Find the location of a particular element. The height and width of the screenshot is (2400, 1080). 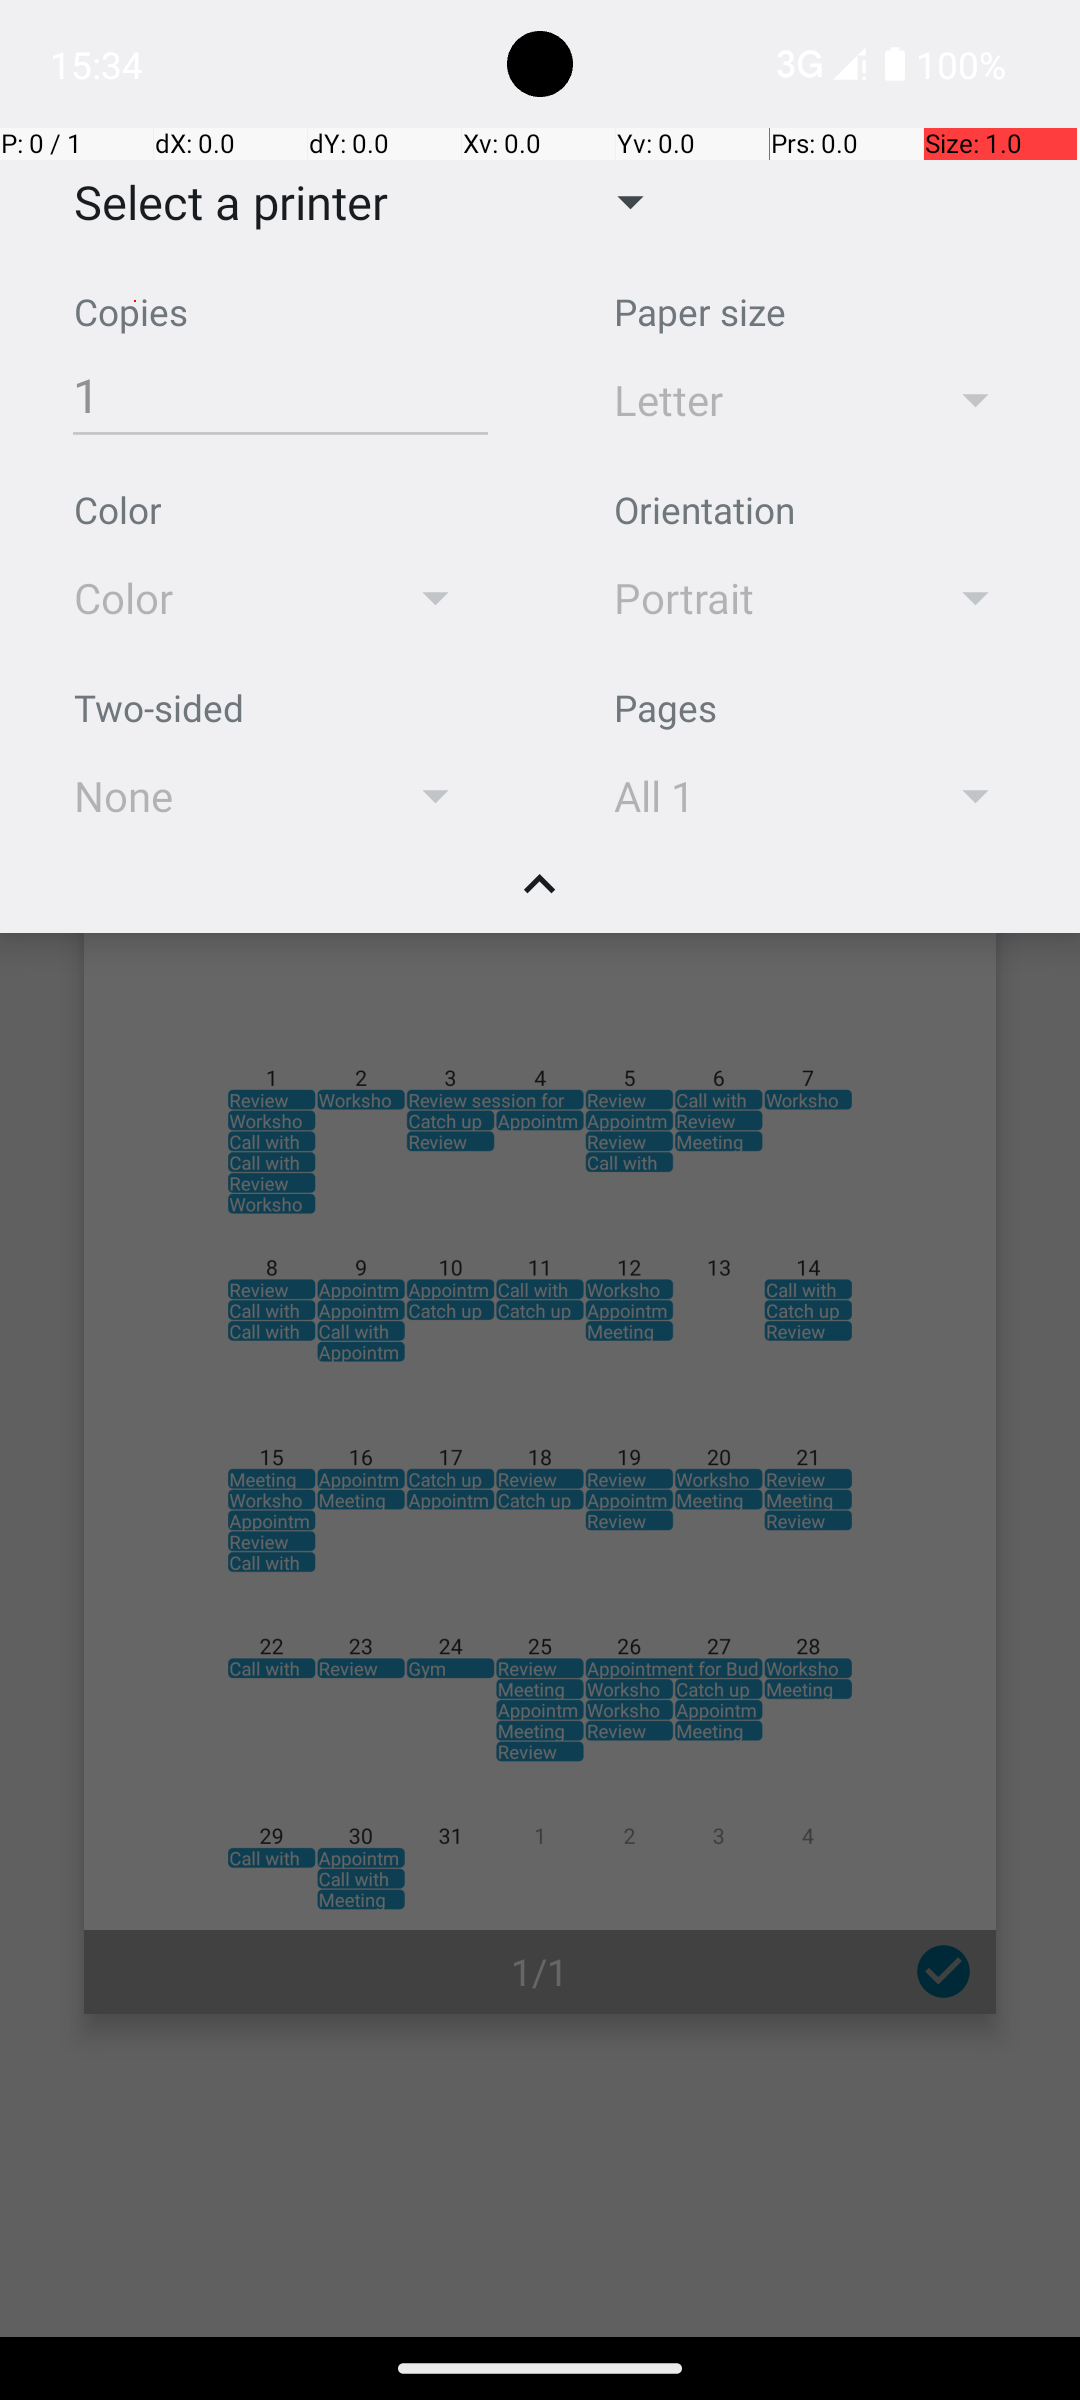

Orientation is located at coordinates (704, 510).